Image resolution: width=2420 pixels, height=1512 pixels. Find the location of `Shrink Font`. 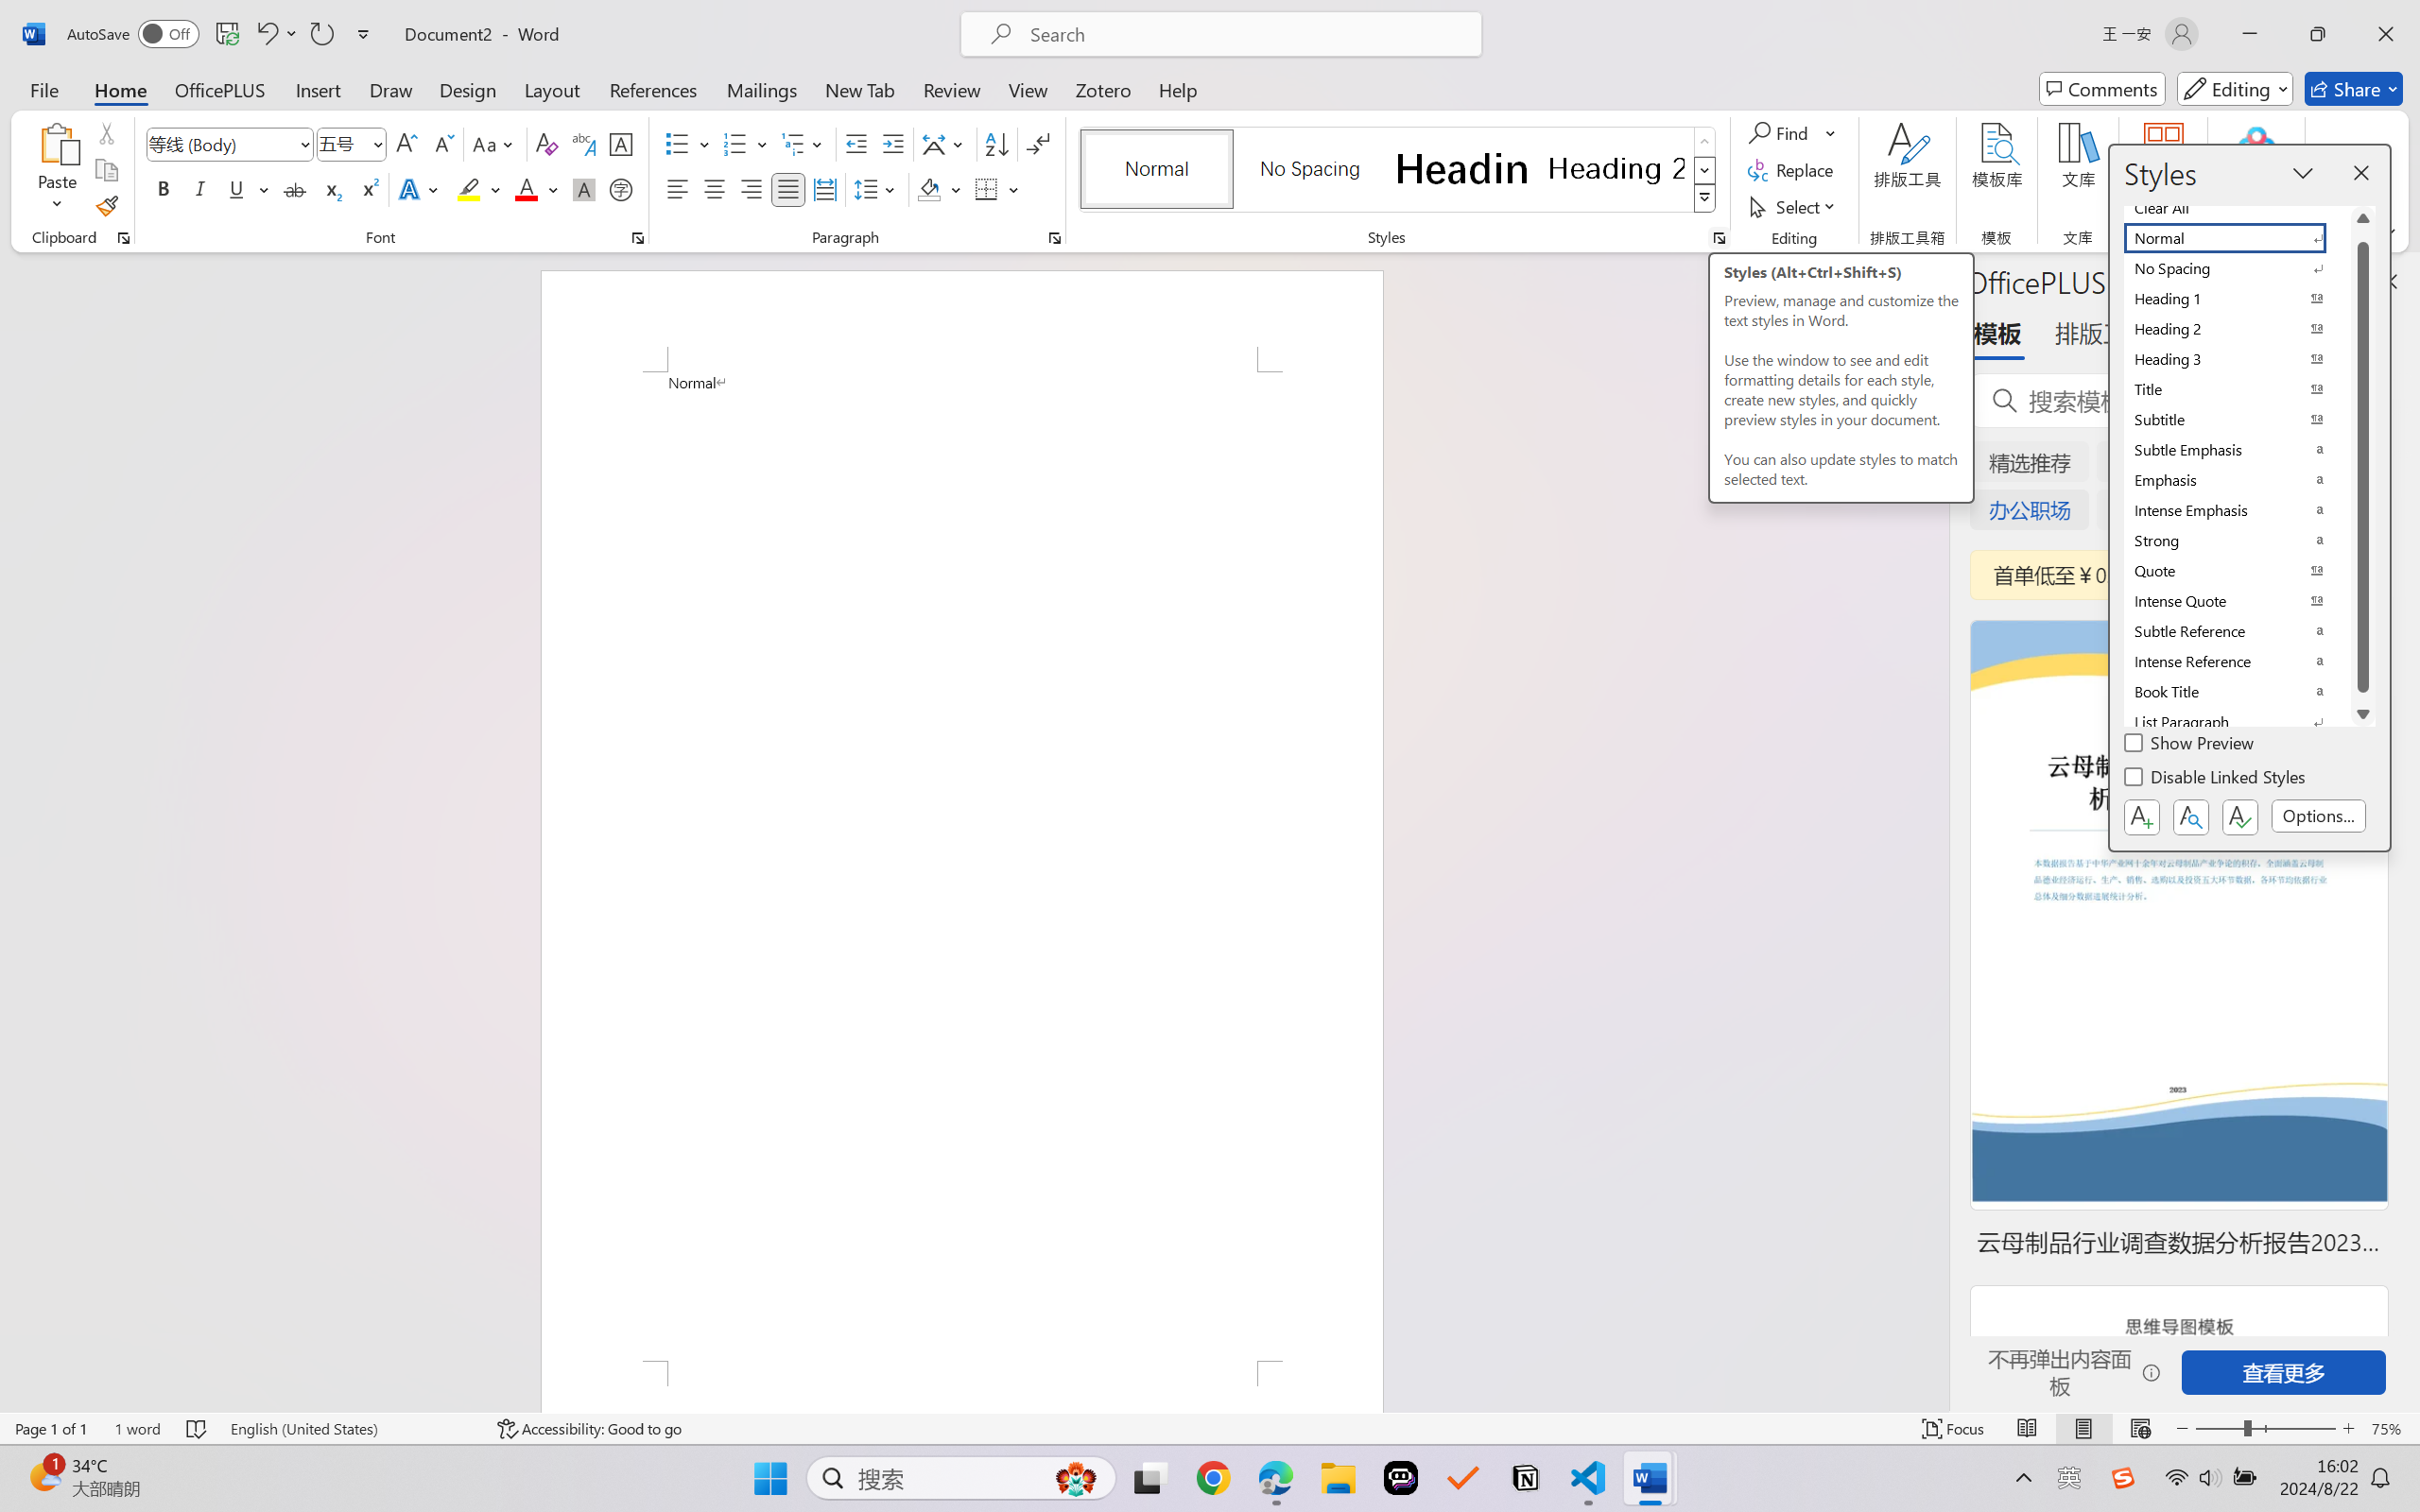

Shrink Font is located at coordinates (442, 144).